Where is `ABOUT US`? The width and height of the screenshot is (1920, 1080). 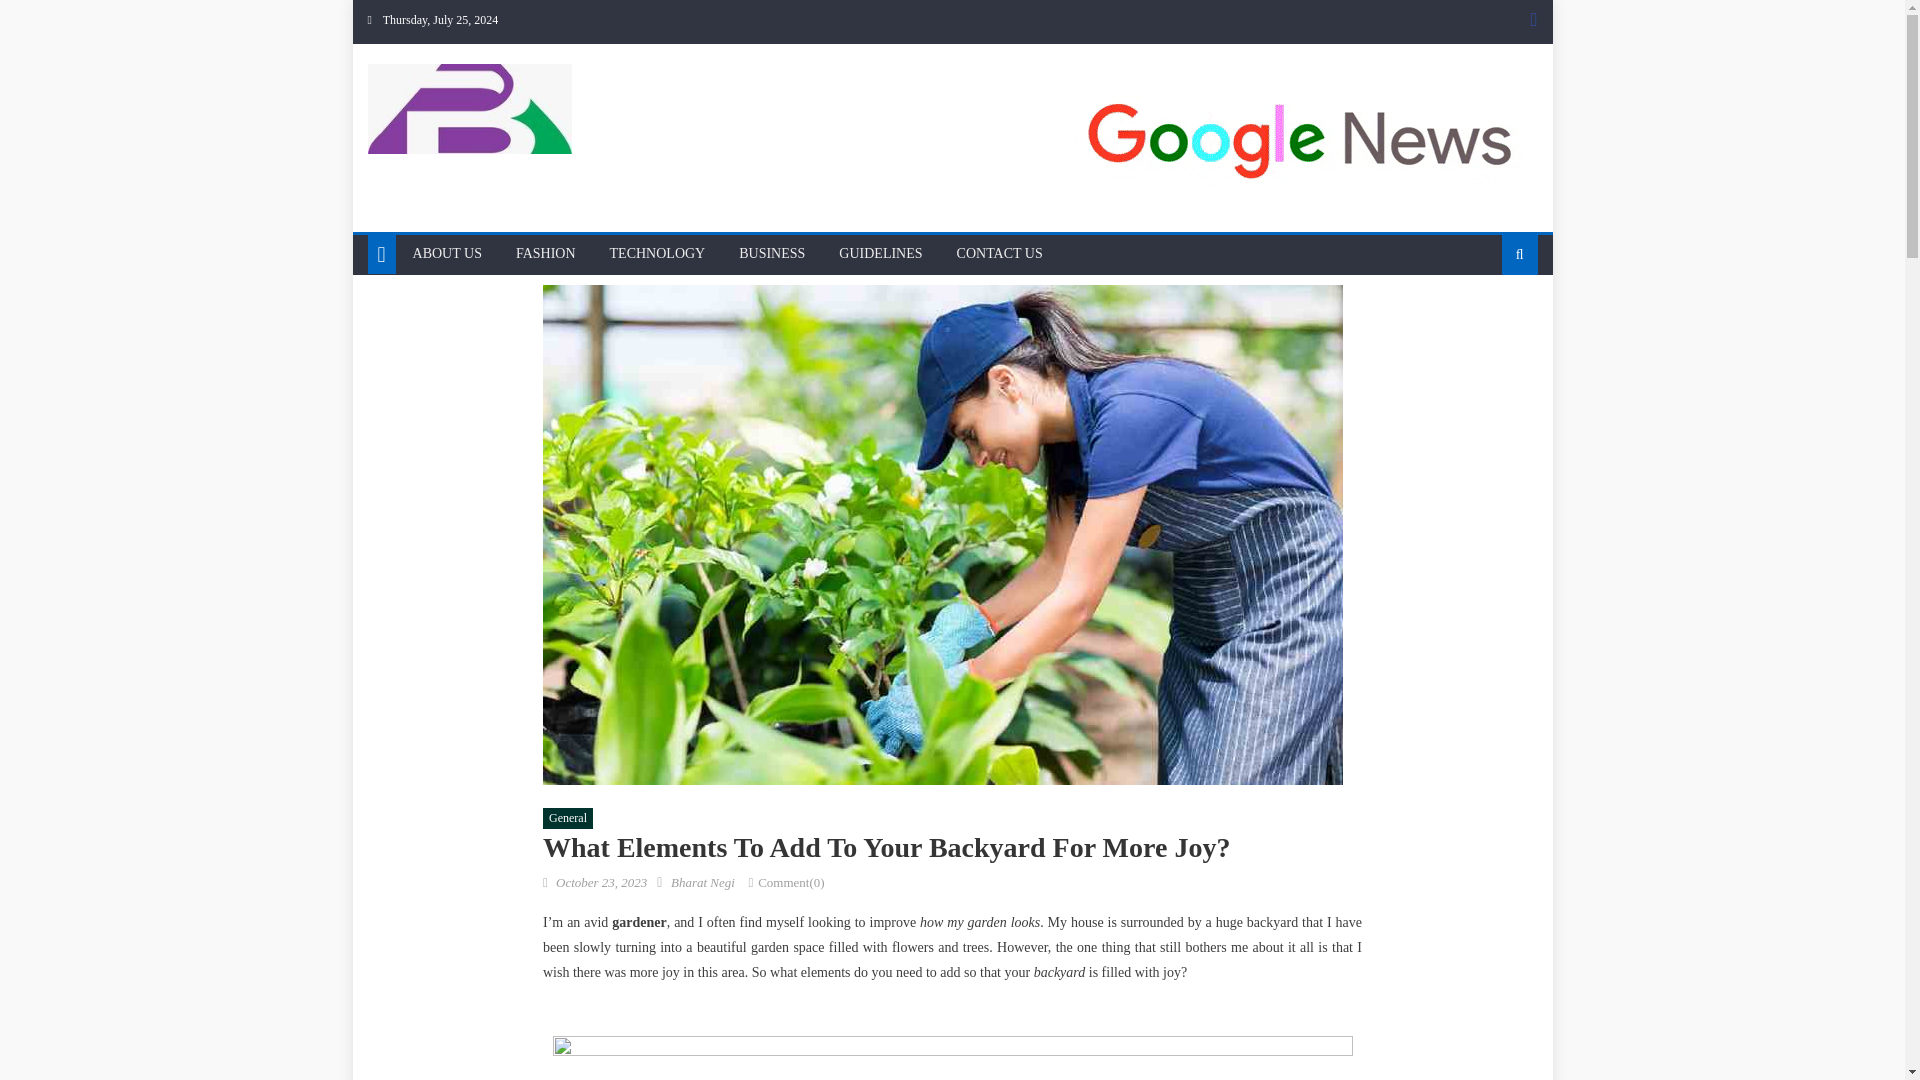
ABOUT US is located at coordinates (447, 254).